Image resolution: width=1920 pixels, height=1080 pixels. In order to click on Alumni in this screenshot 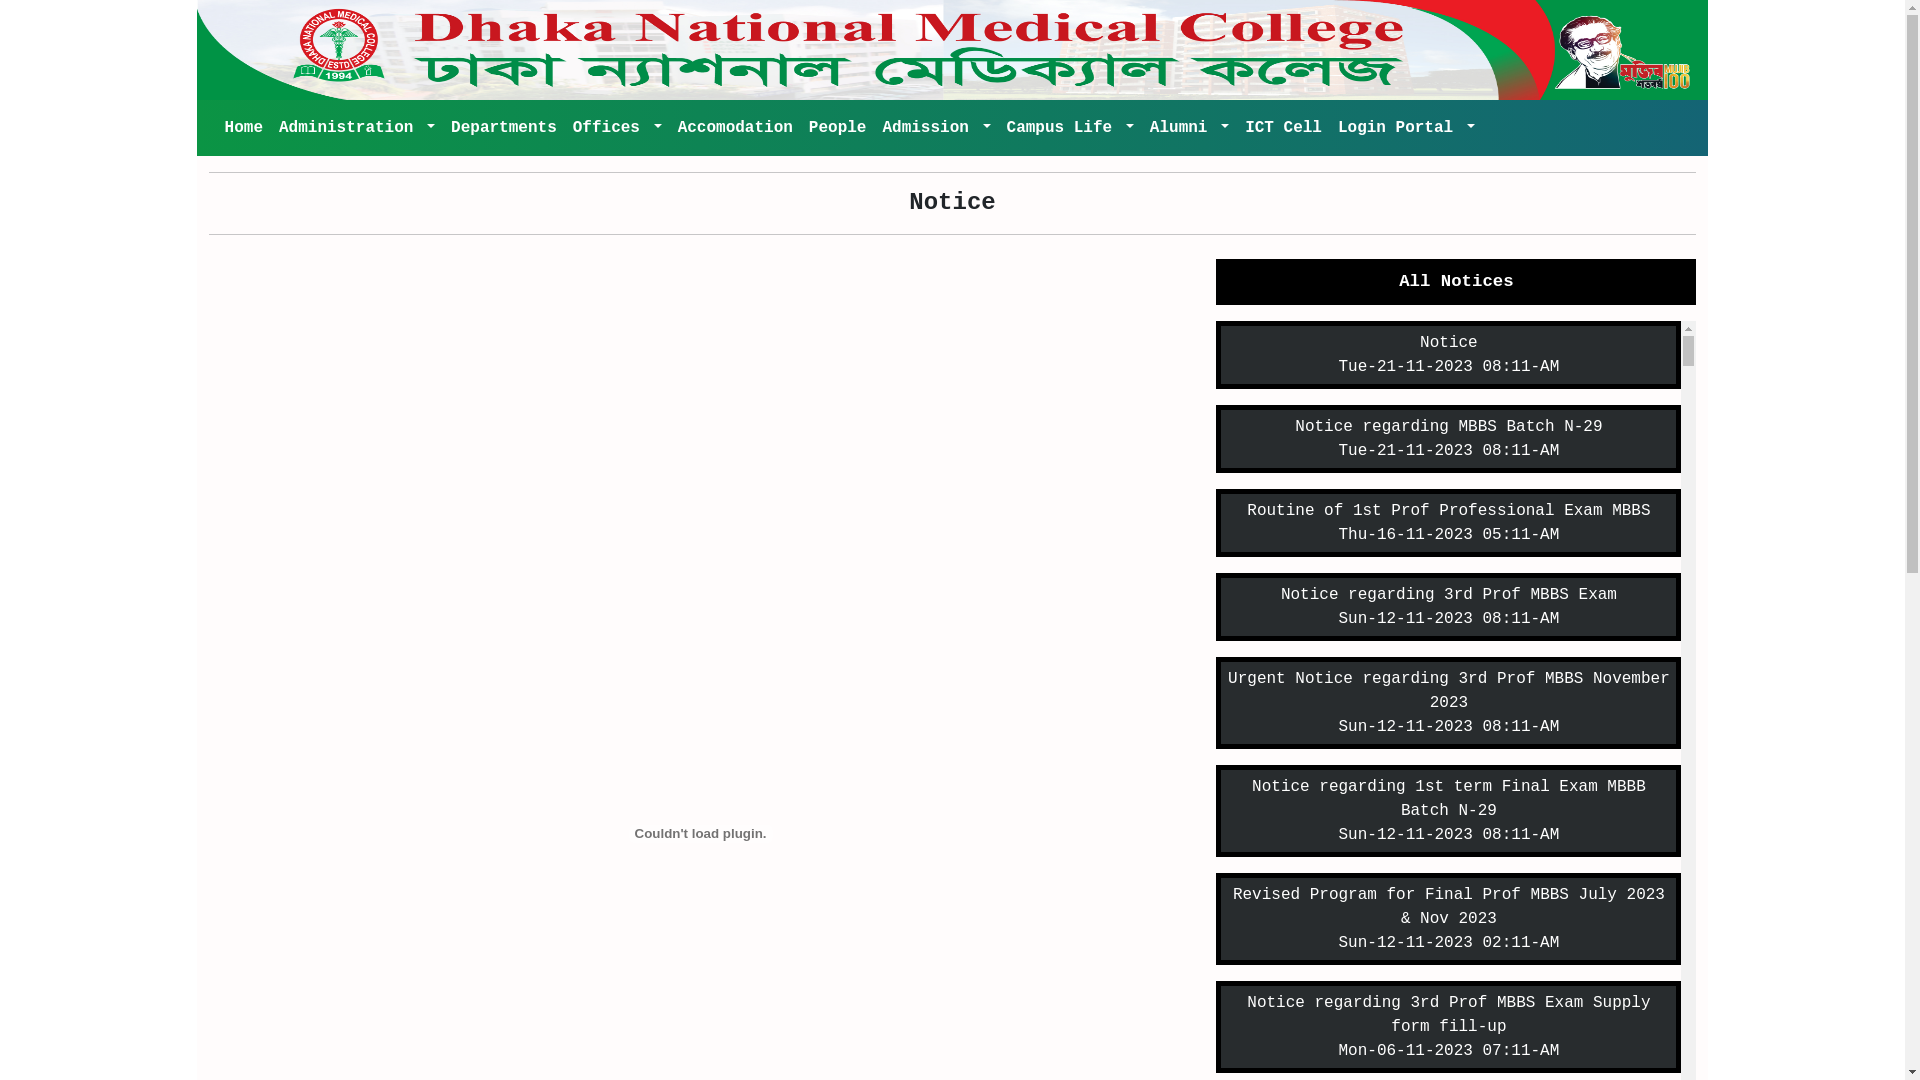, I will do `click(1190, 128)`.